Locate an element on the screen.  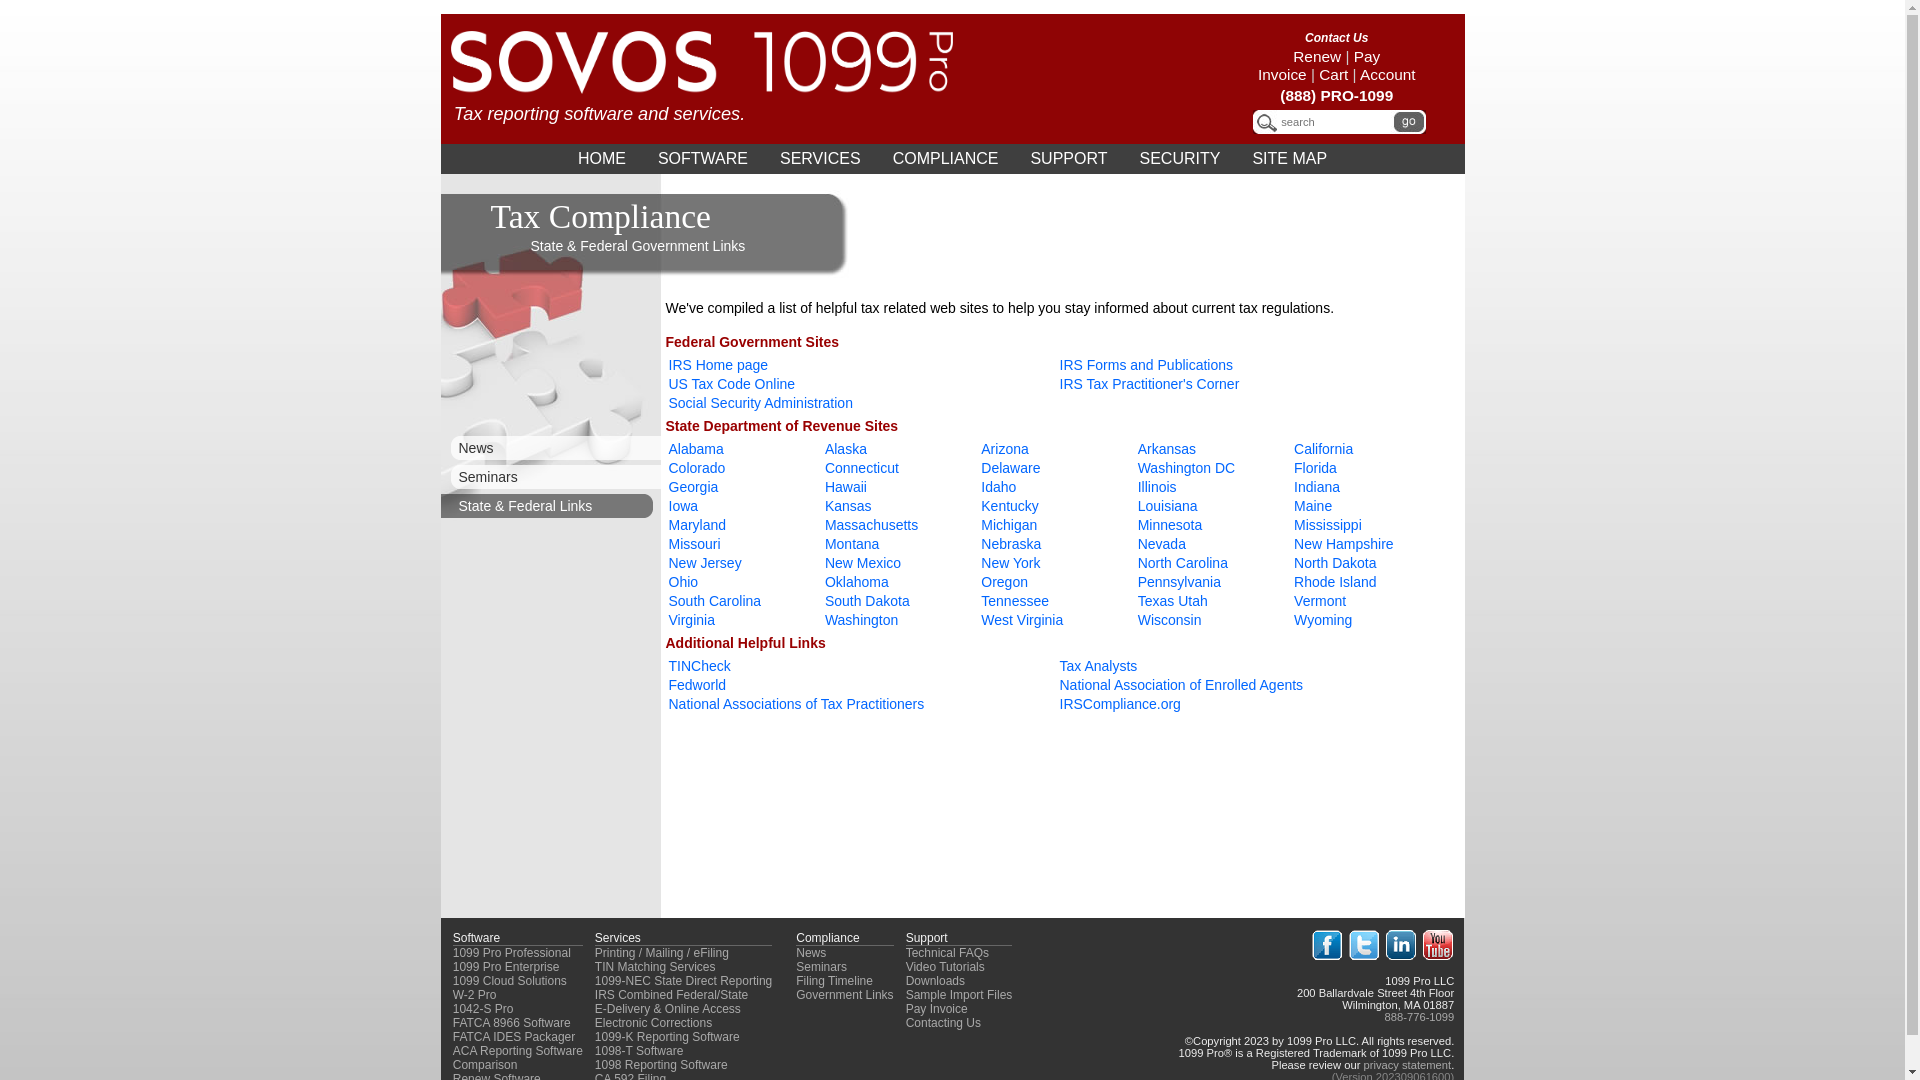
Arizona is located at coordinates (1004, 449).